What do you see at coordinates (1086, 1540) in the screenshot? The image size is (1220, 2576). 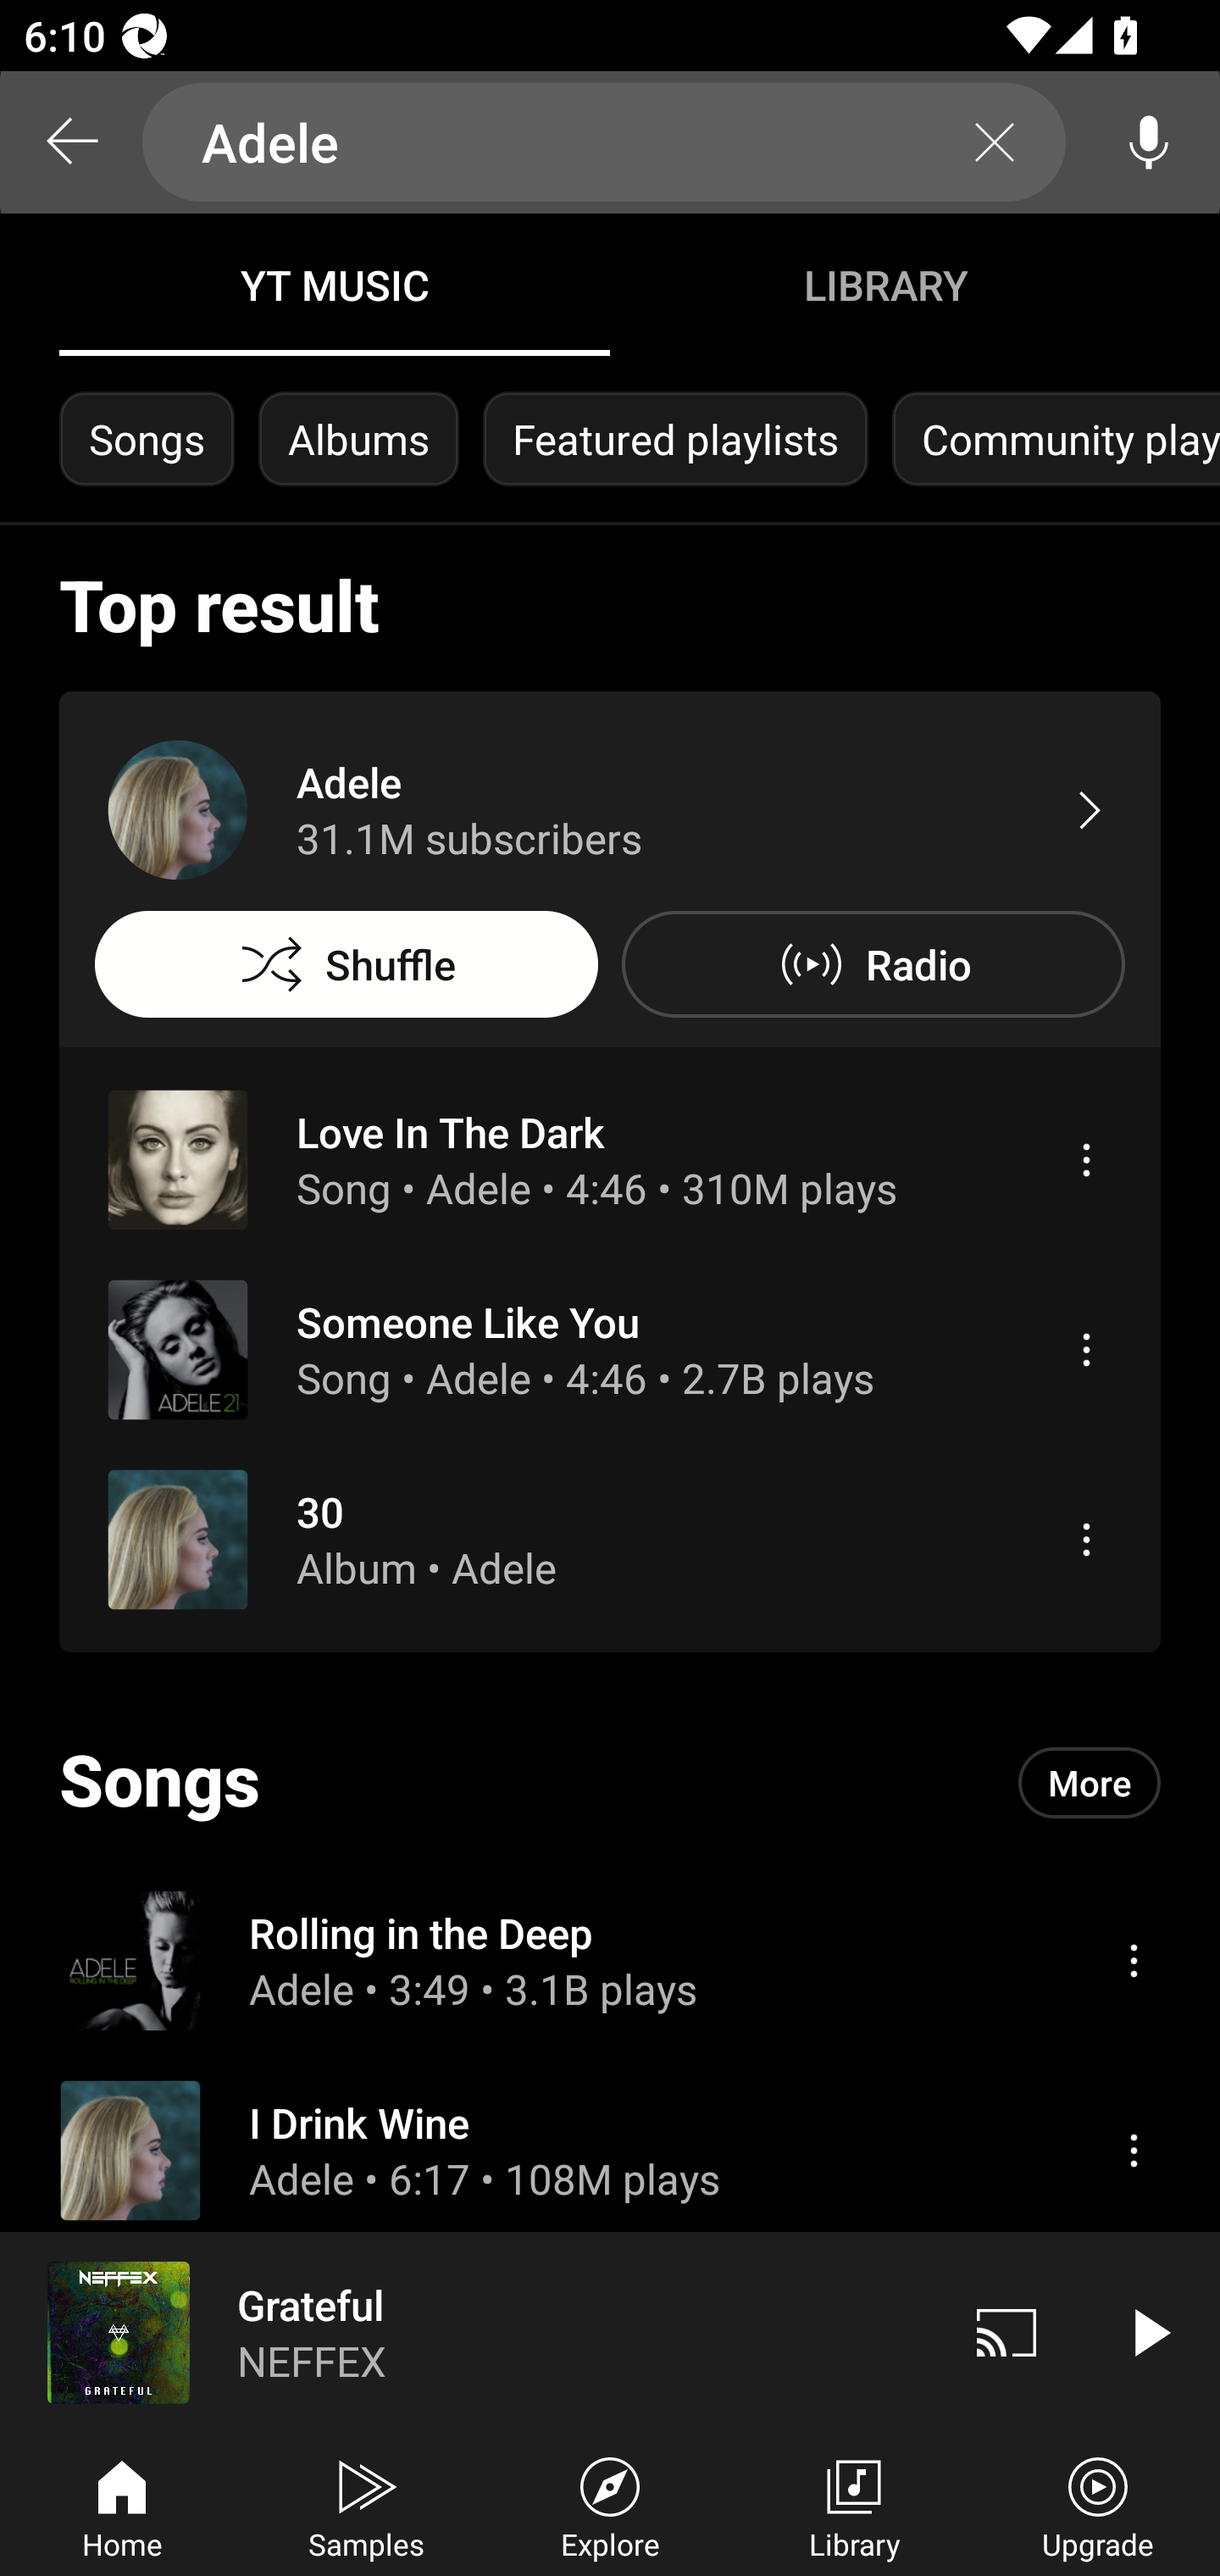 I see `Menu` at bounding box center [1086, 1540].